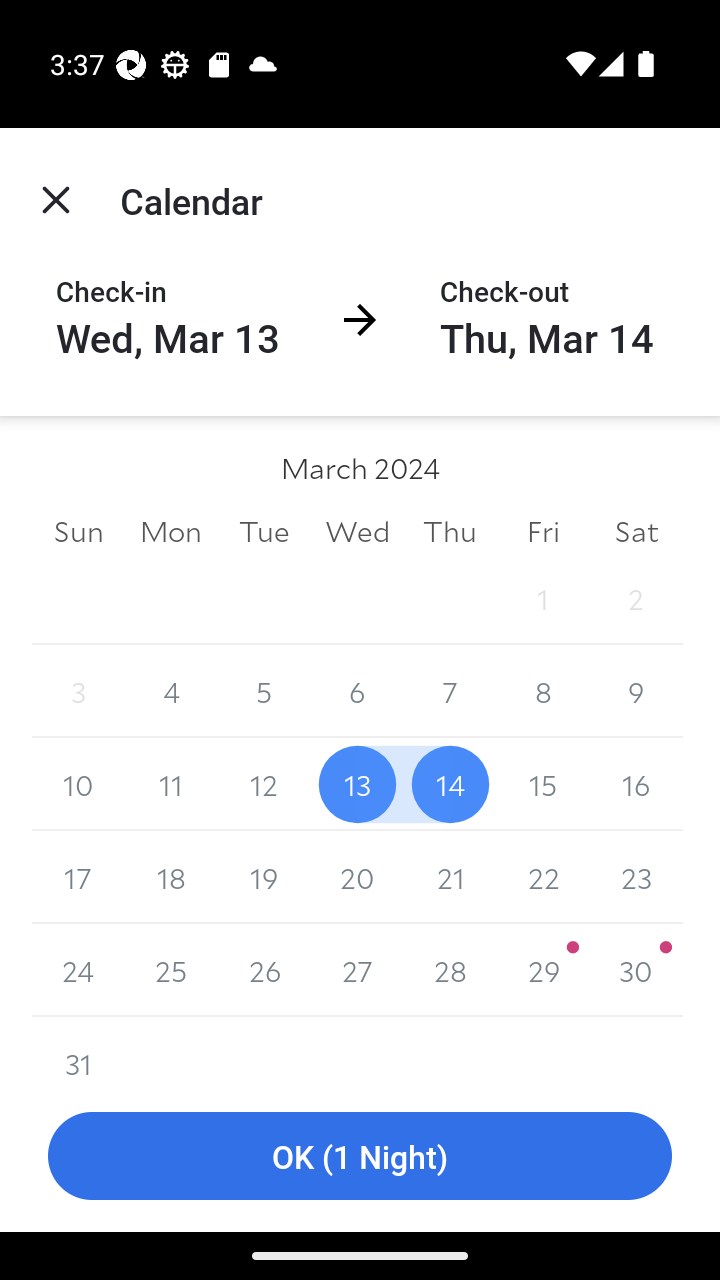  I want to click on 14 14 March 2024, so click(450, 784).